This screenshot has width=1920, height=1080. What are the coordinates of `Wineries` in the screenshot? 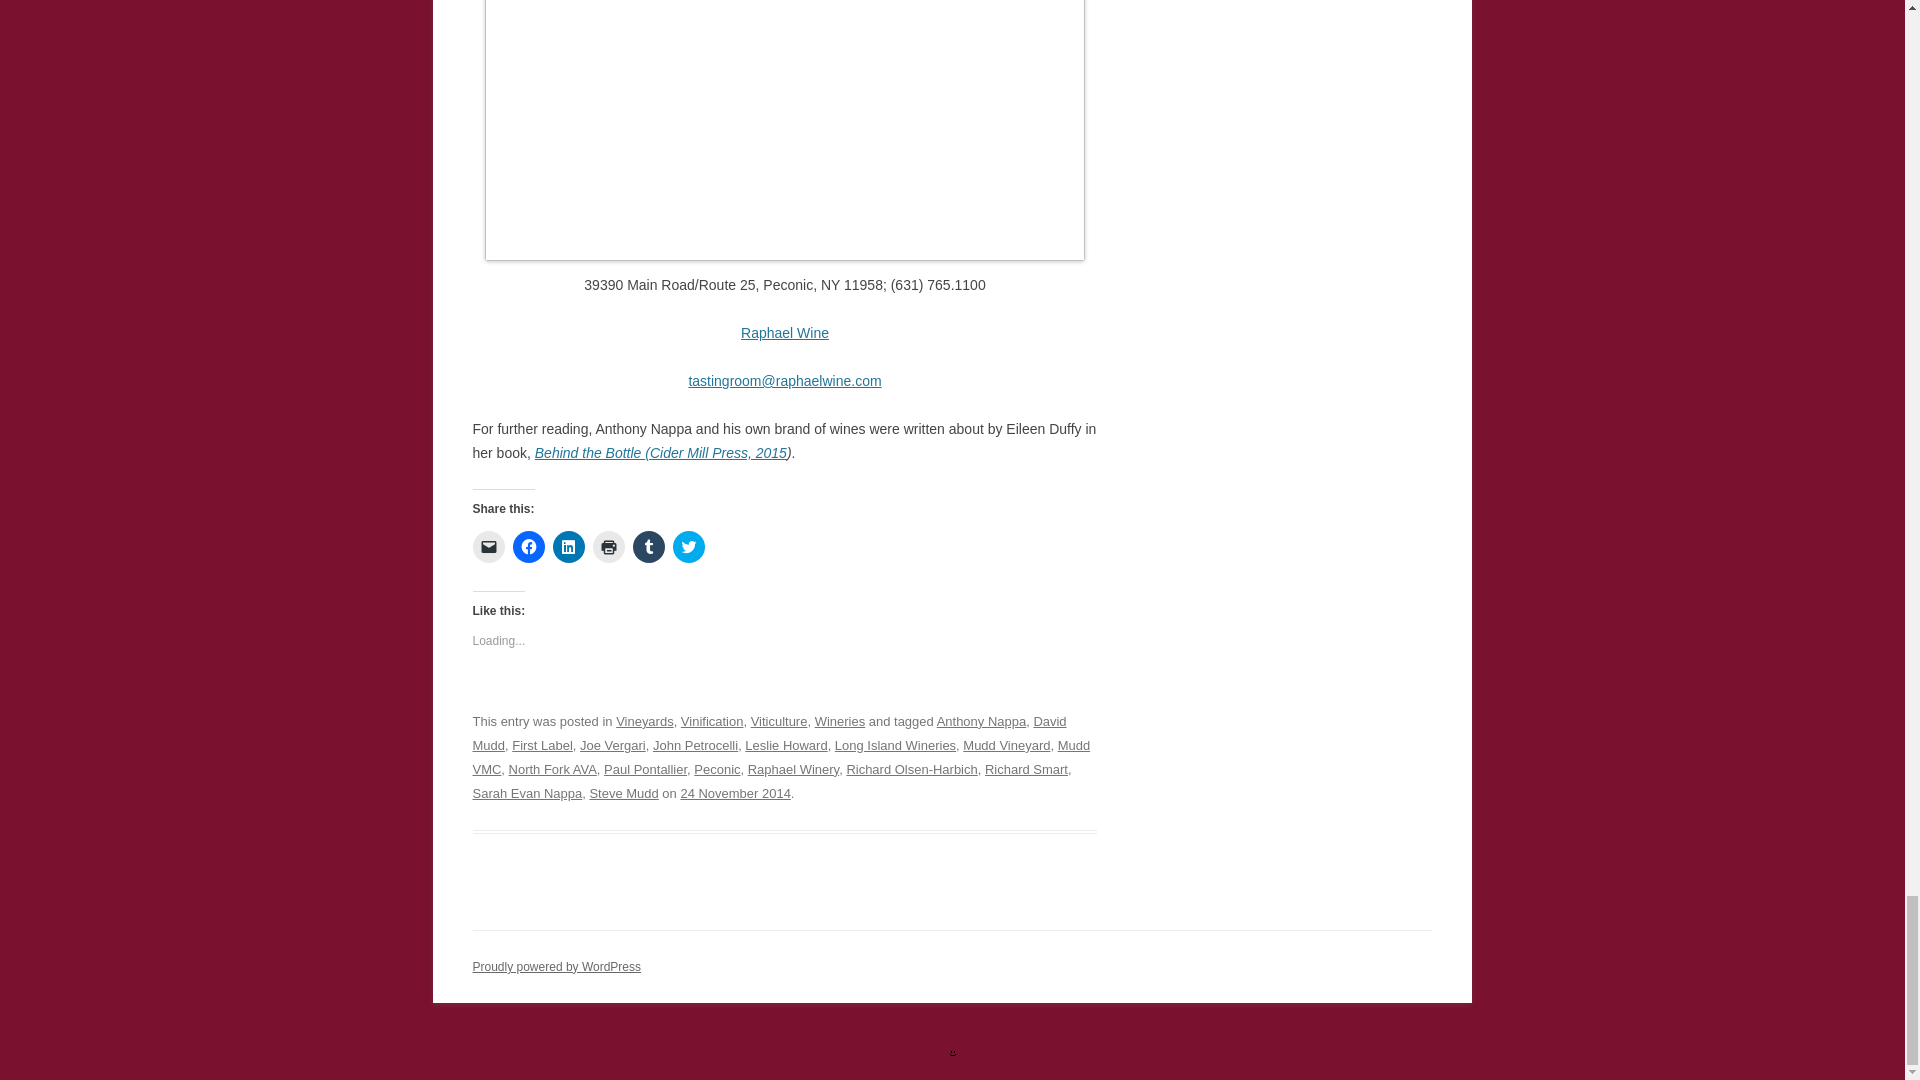 It's located at (840, 721).